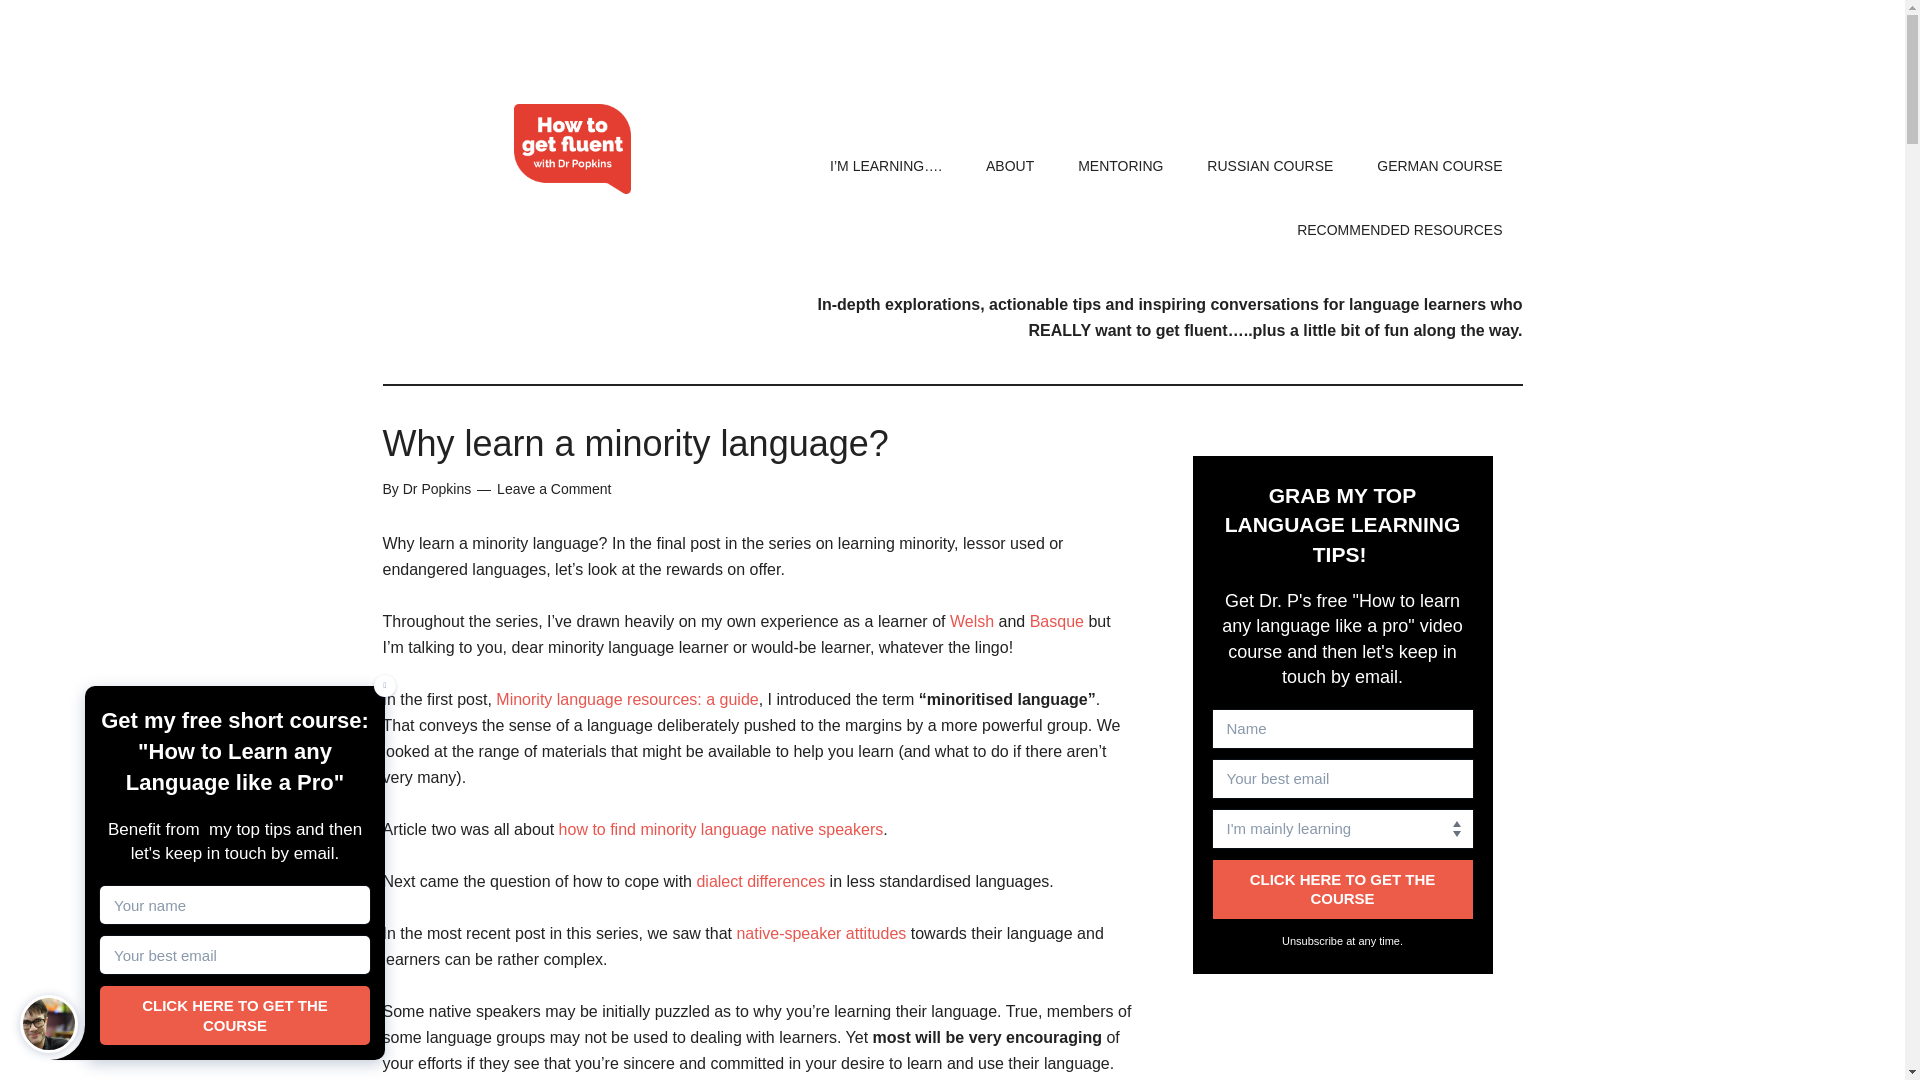 The image size is (1920, 1080). What do you see at coordinates (626, 700) in the screenshot?
I see `Minority language resources: a guide` at bounding box center [626, 700].